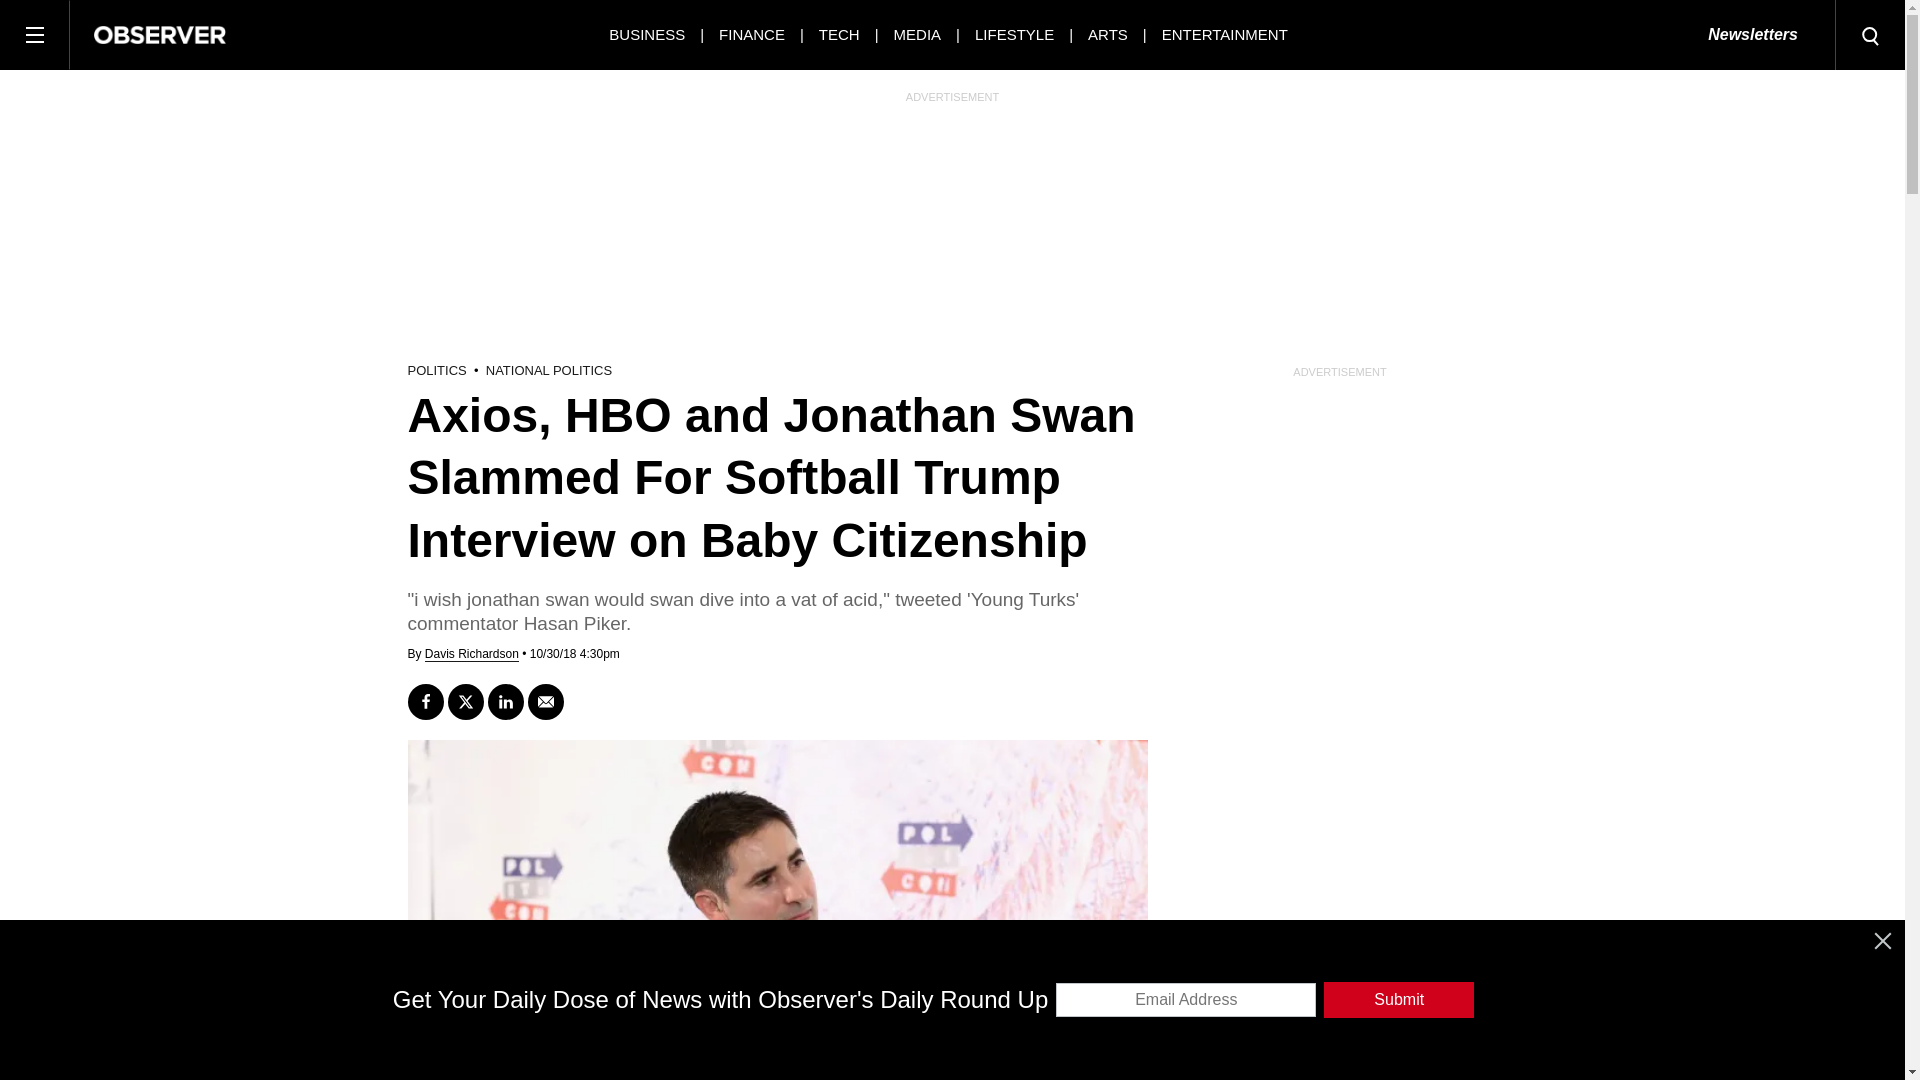  Describe the element at coordinates (840, 34) in the screenshot. I see `TECH` at that location.